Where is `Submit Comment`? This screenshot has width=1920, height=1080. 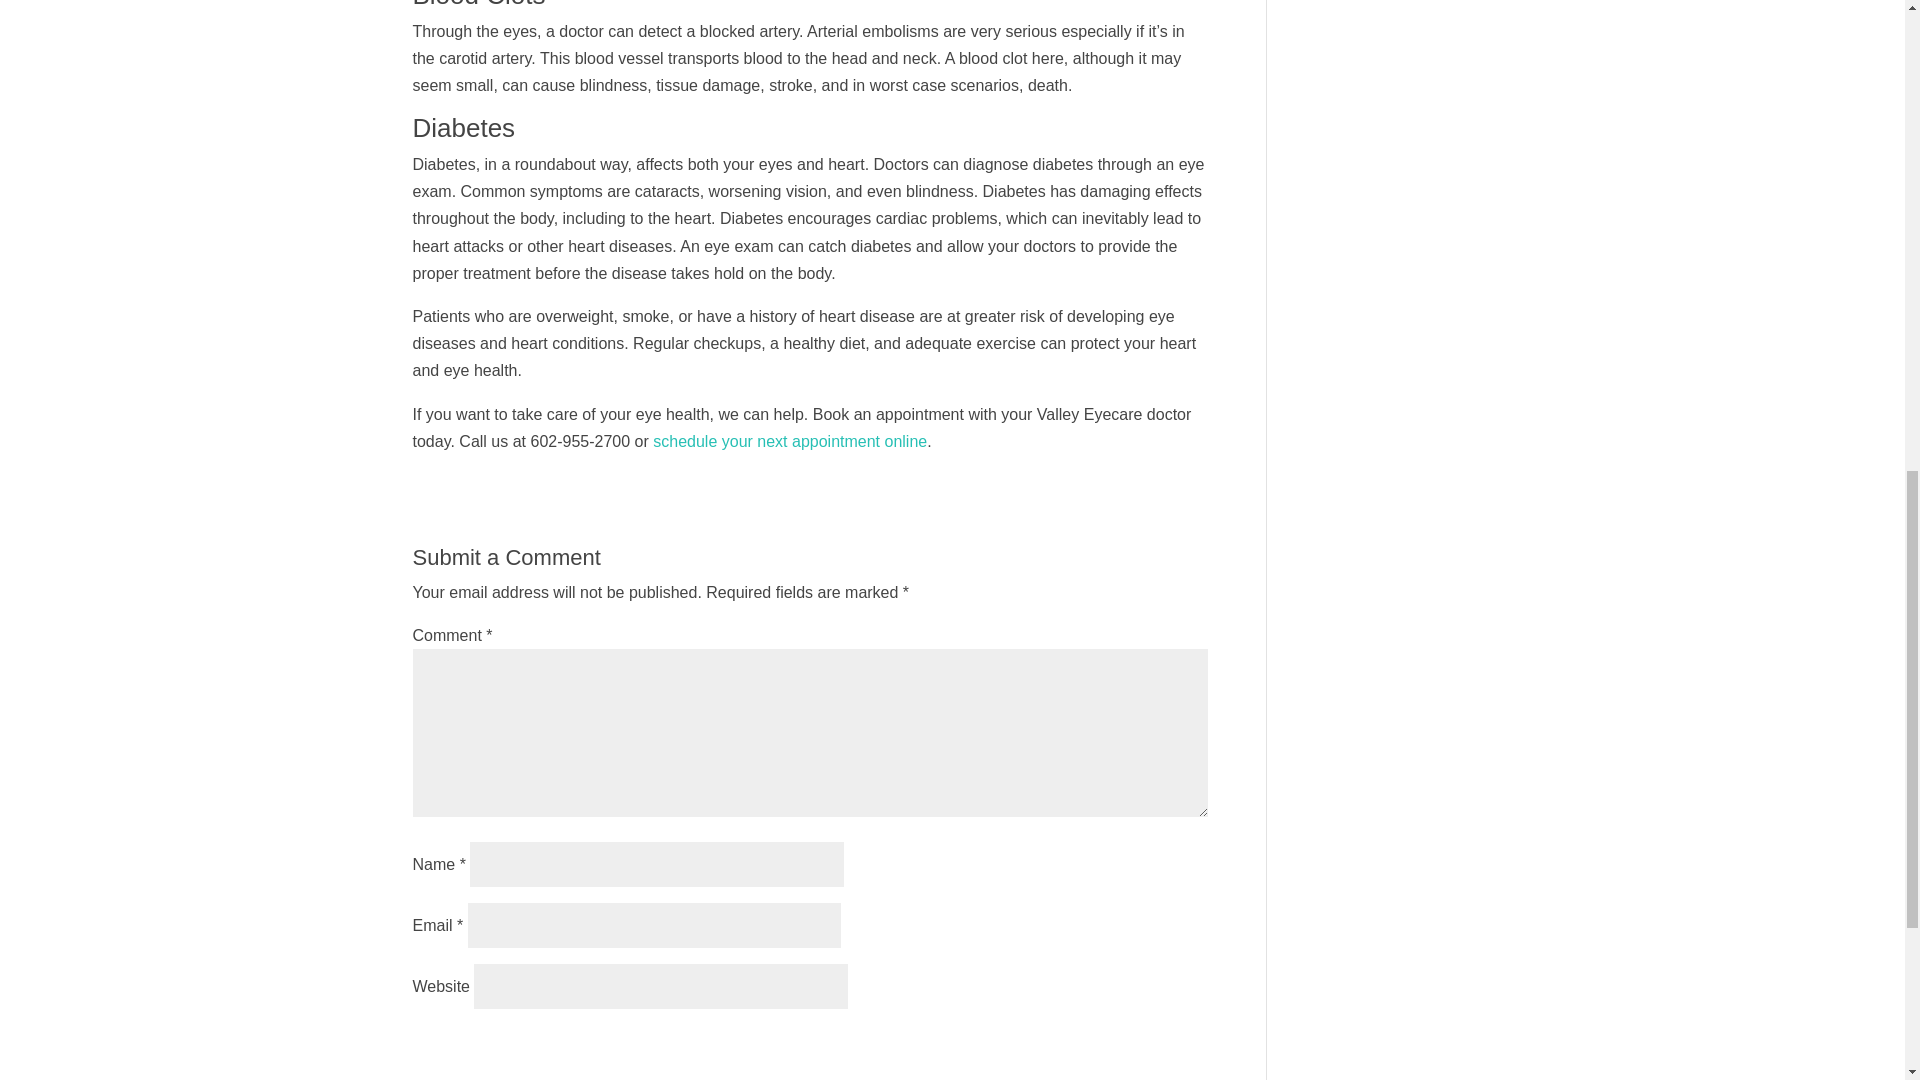 Submit Comment is located at coordinates (1108, 1048).